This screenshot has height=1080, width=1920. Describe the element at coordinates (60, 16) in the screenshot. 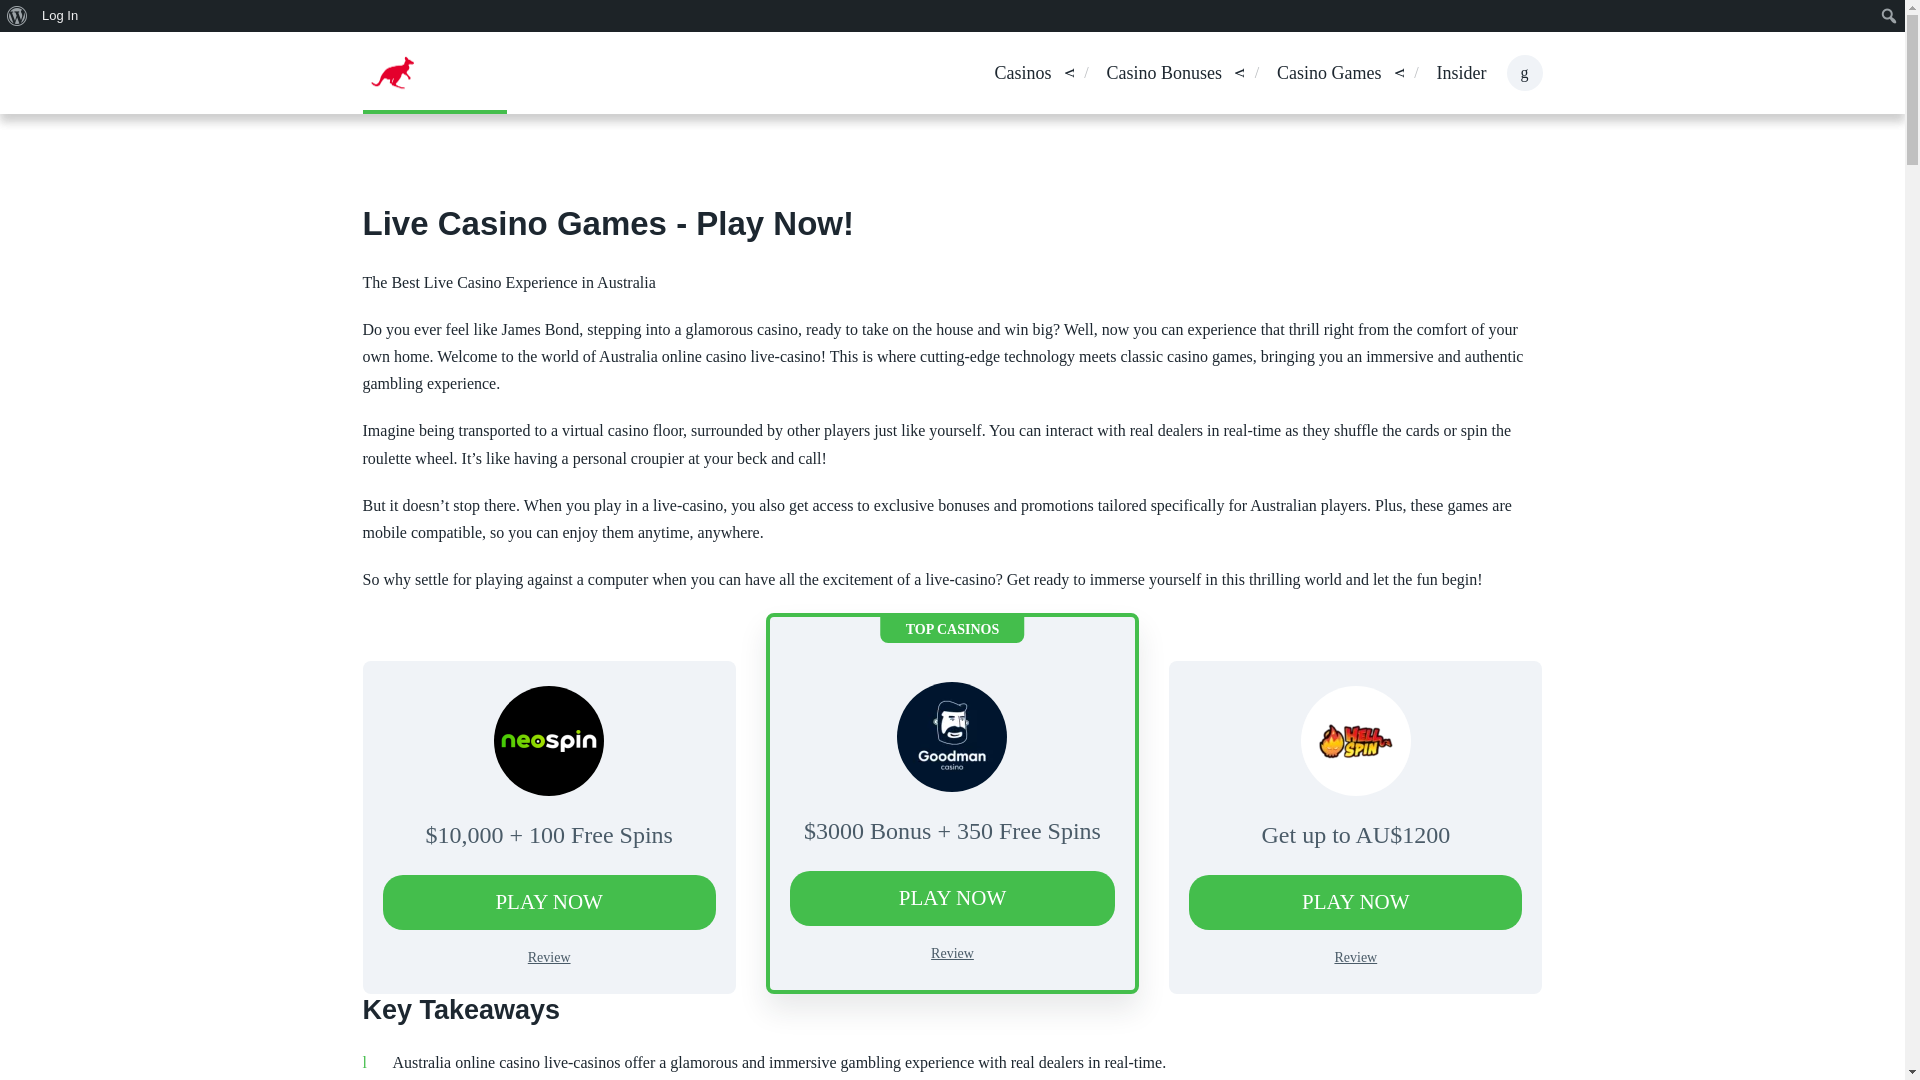

I see `Log In` at that location.